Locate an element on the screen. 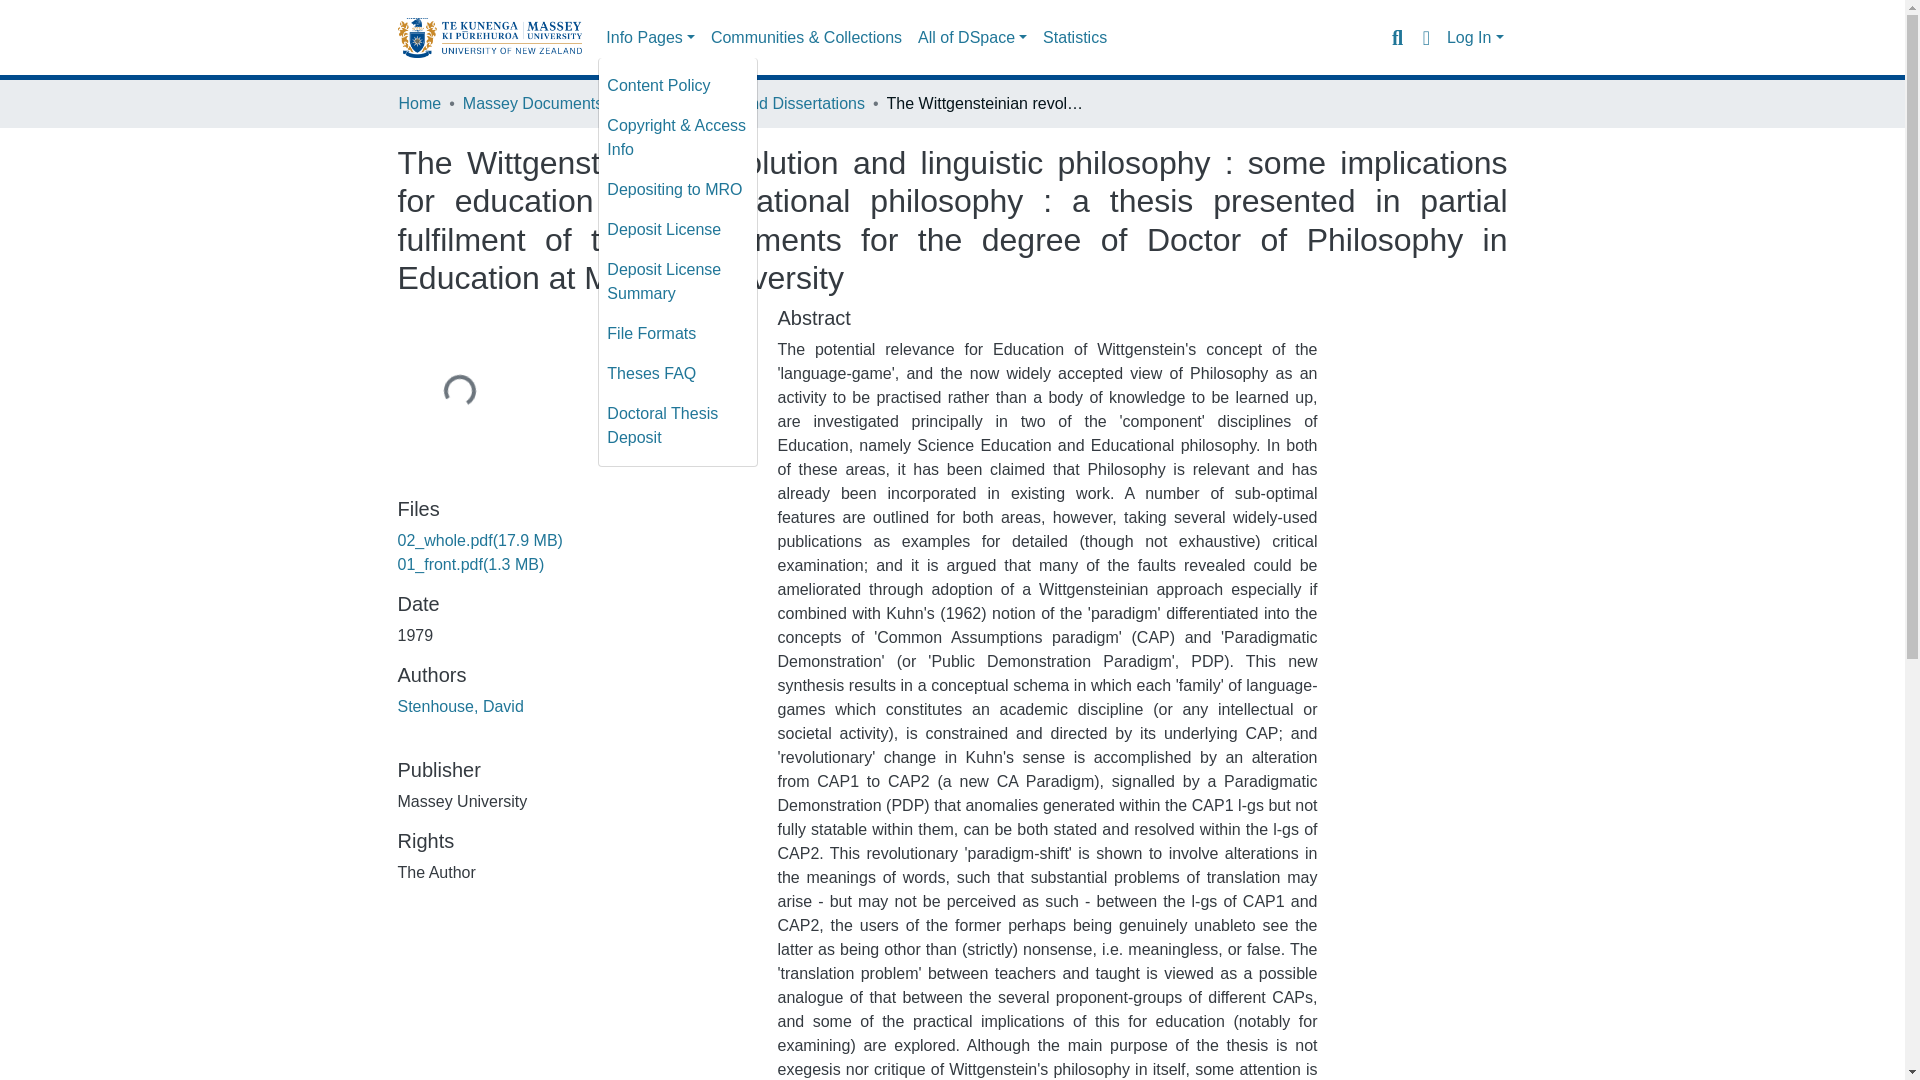  Theses and Dissertations is located at coordinates (774, 103).